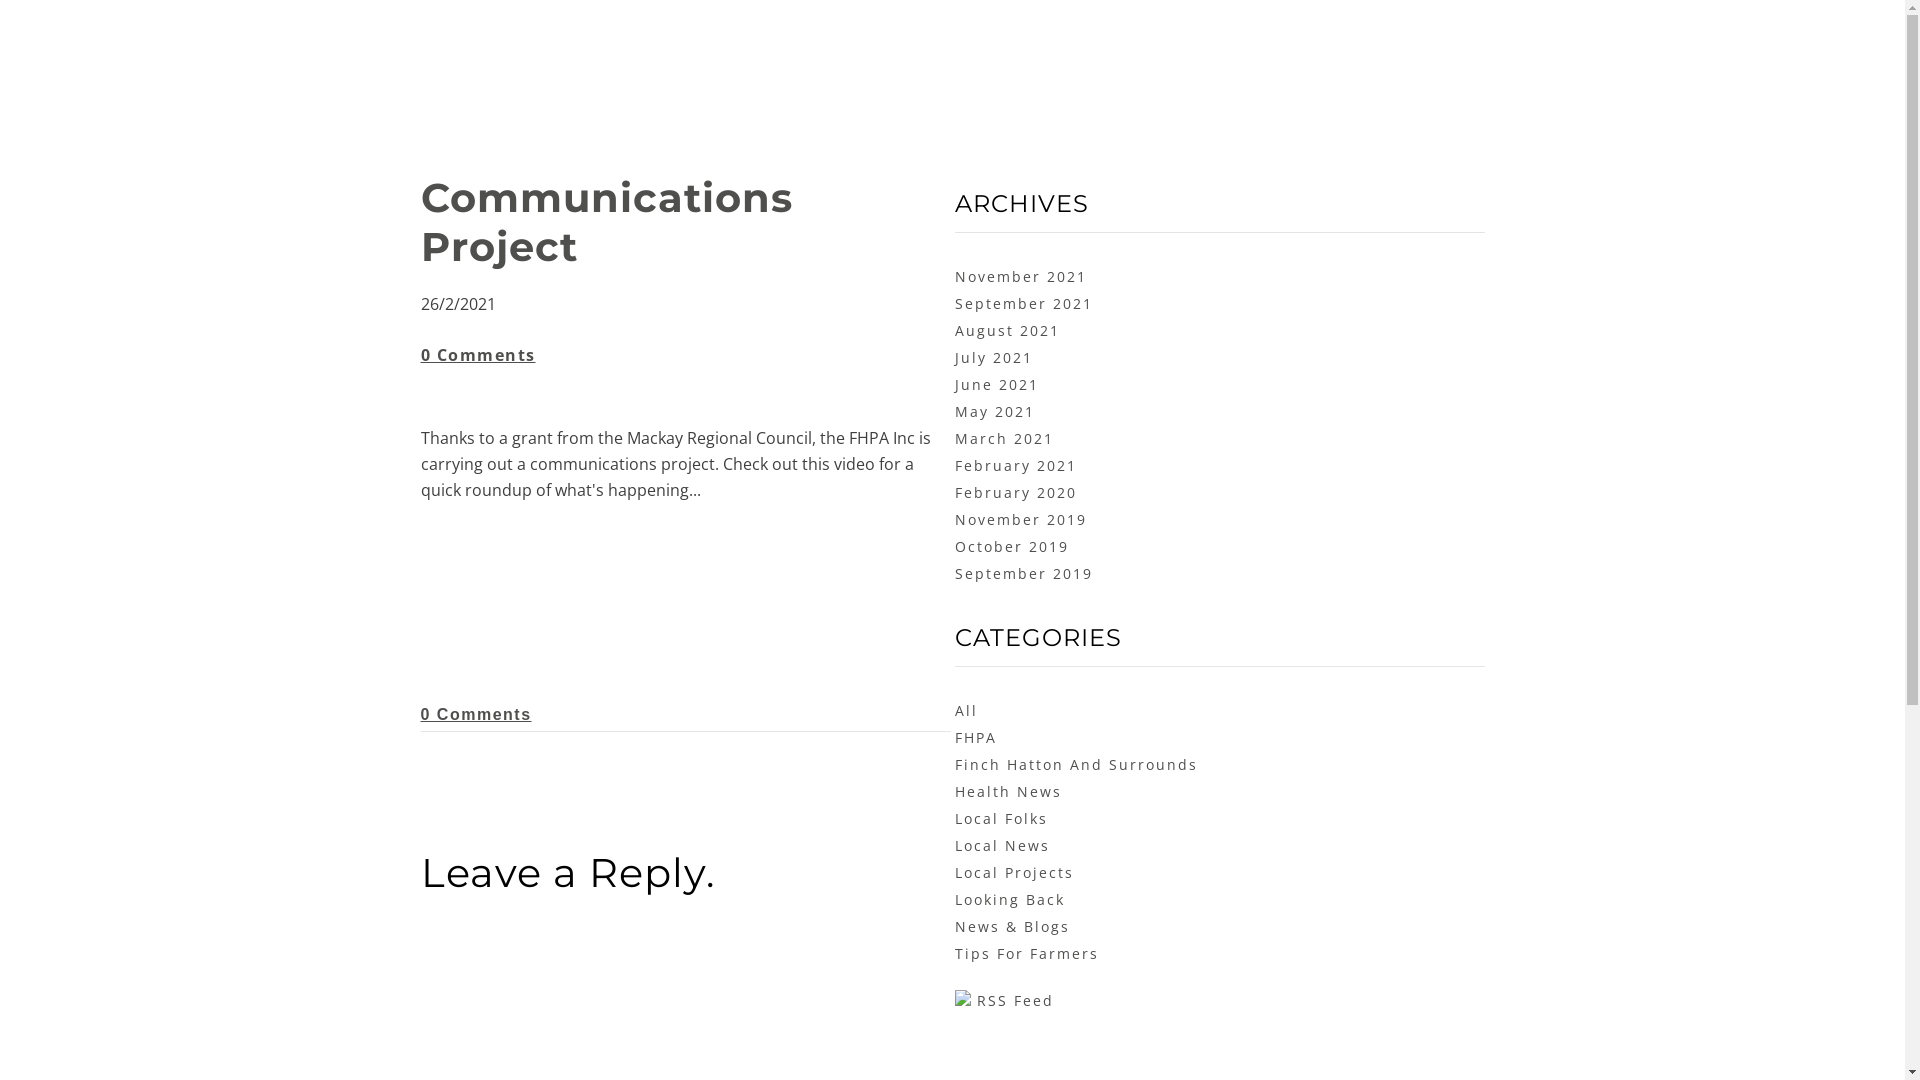 The width and height of the screenshot is (1920, 1080). Describe the element at coordinates (1006, 330) in the screenshot. I see `August 2021` at that location.